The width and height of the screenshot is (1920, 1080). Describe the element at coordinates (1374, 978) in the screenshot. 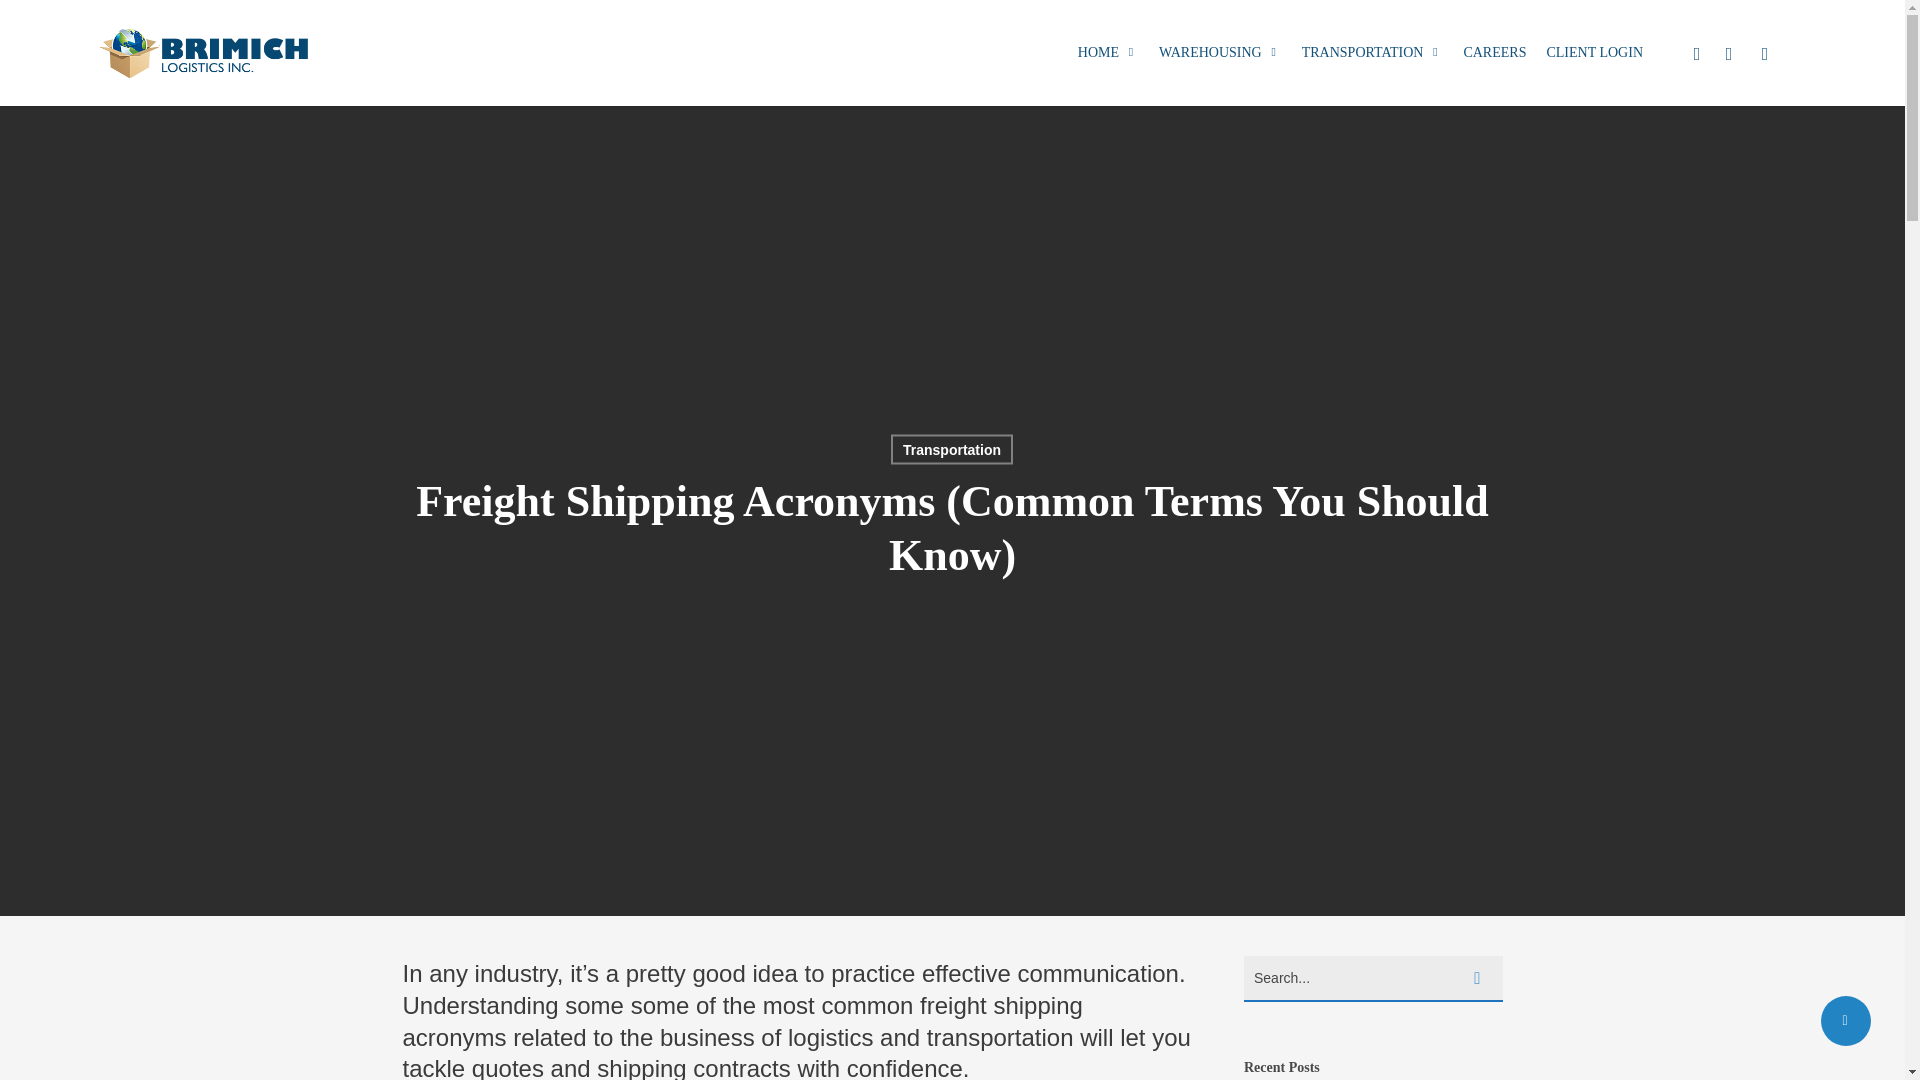

I see `Search for:` at that location.